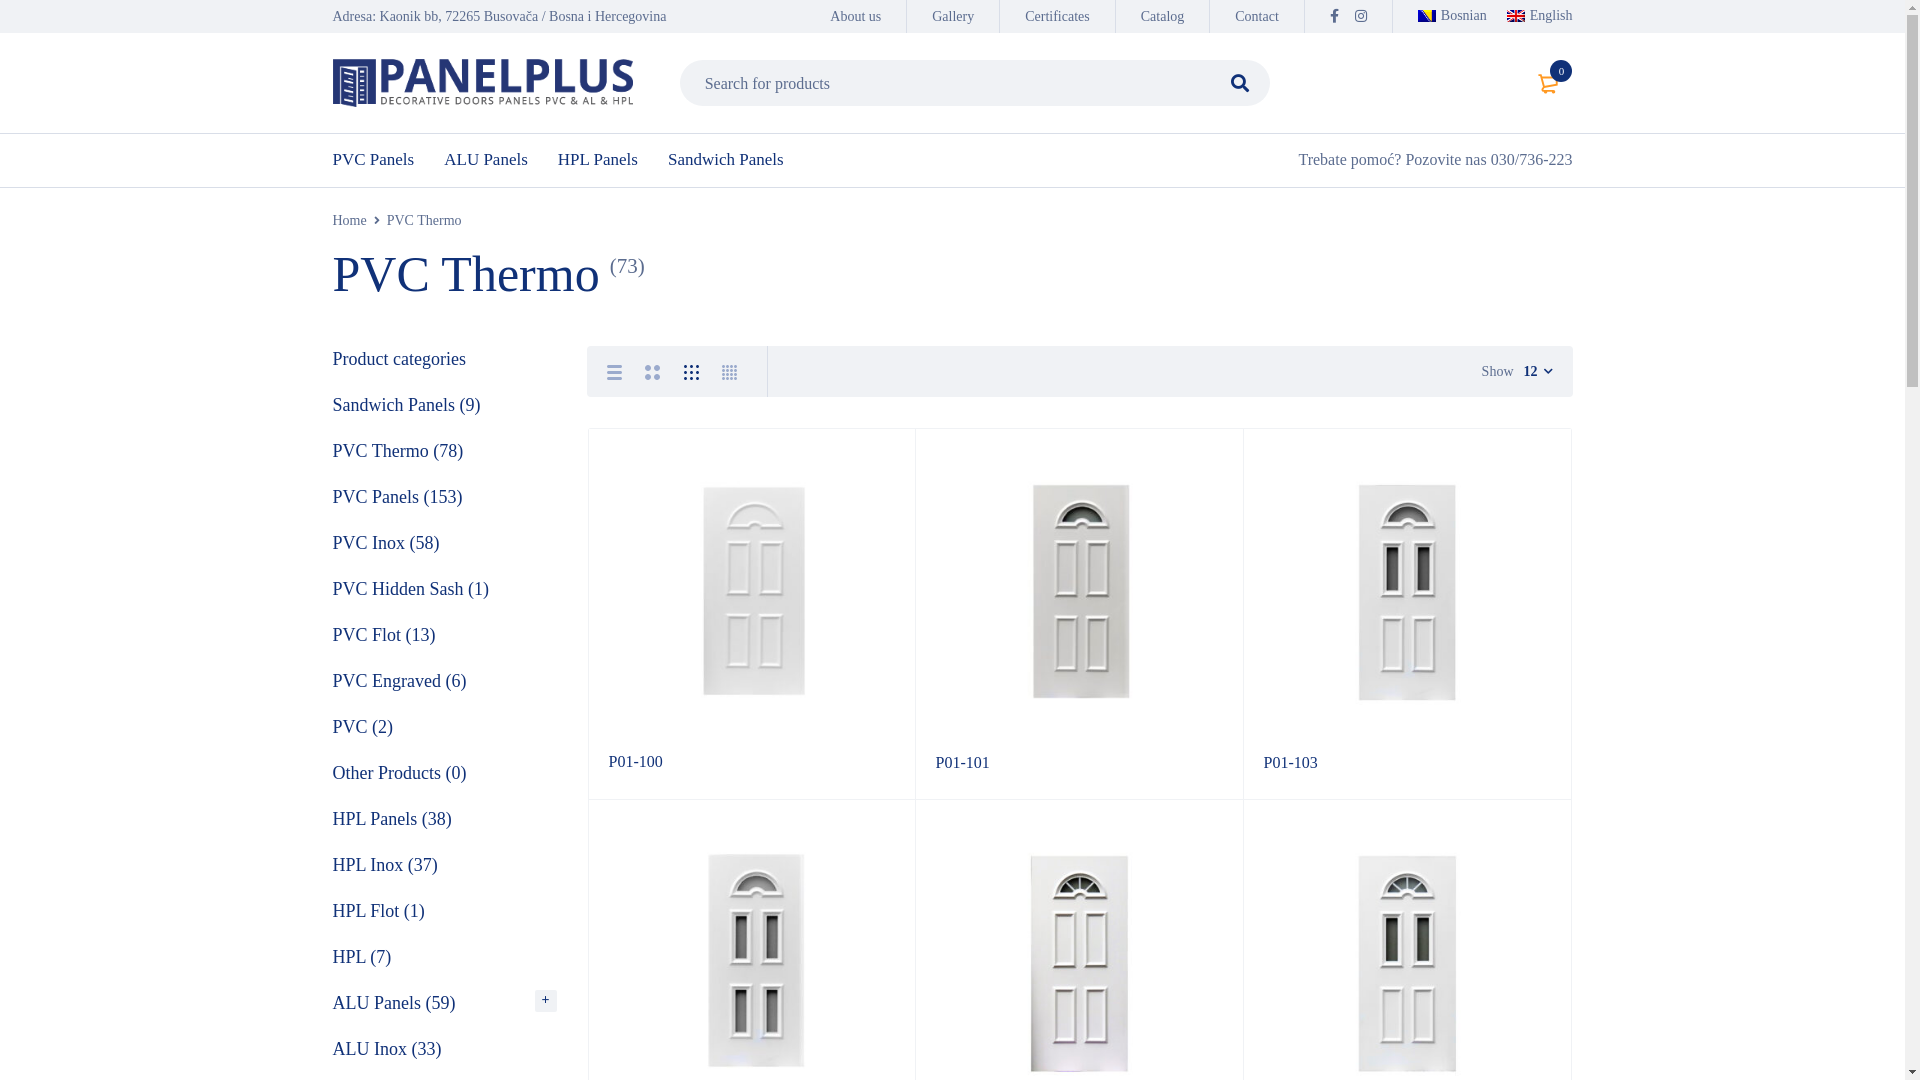 The height and width of the screenshot is (1080, 1920). What do you see at coordinates (396, 1003) in the screenshot?
I see `ALU Panels (59)` at bounding box center [396, 1003].